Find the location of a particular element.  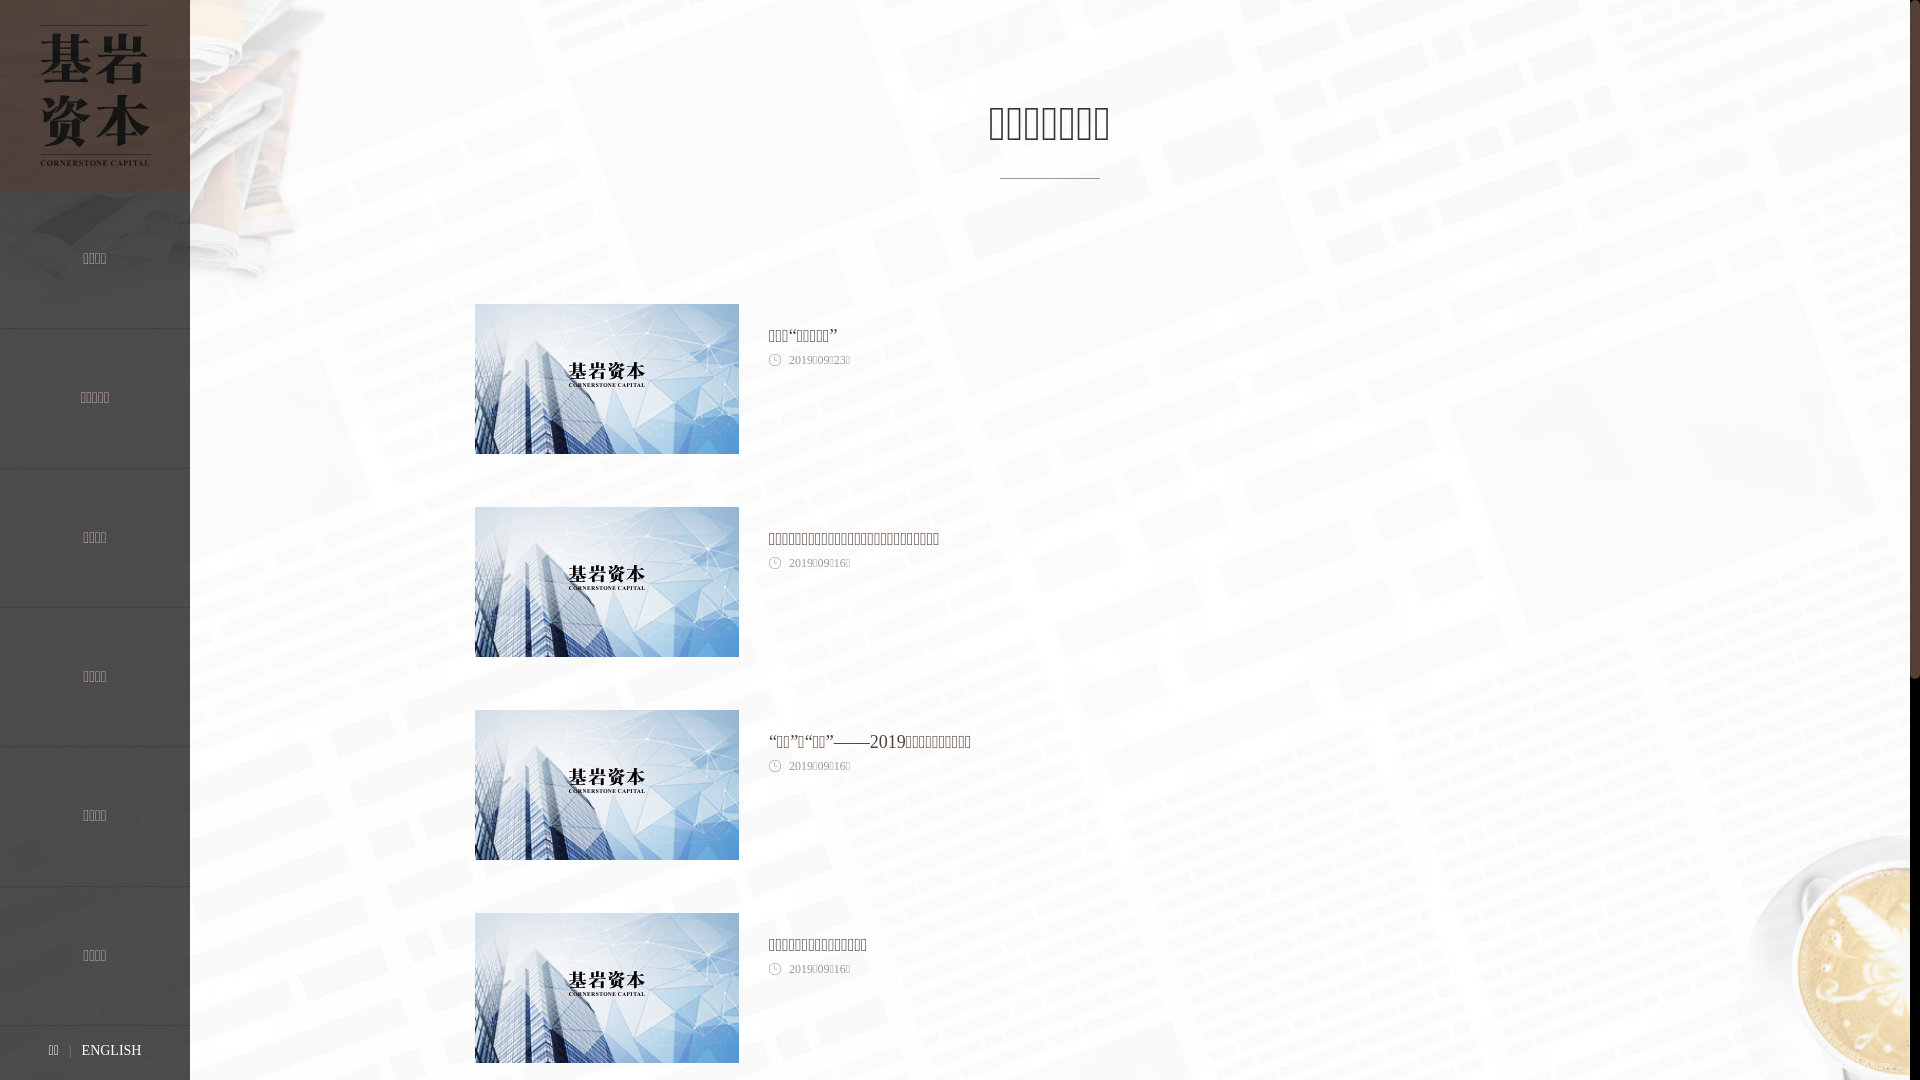

www.szhzct.cn is located at coordinates (1854, 1065).